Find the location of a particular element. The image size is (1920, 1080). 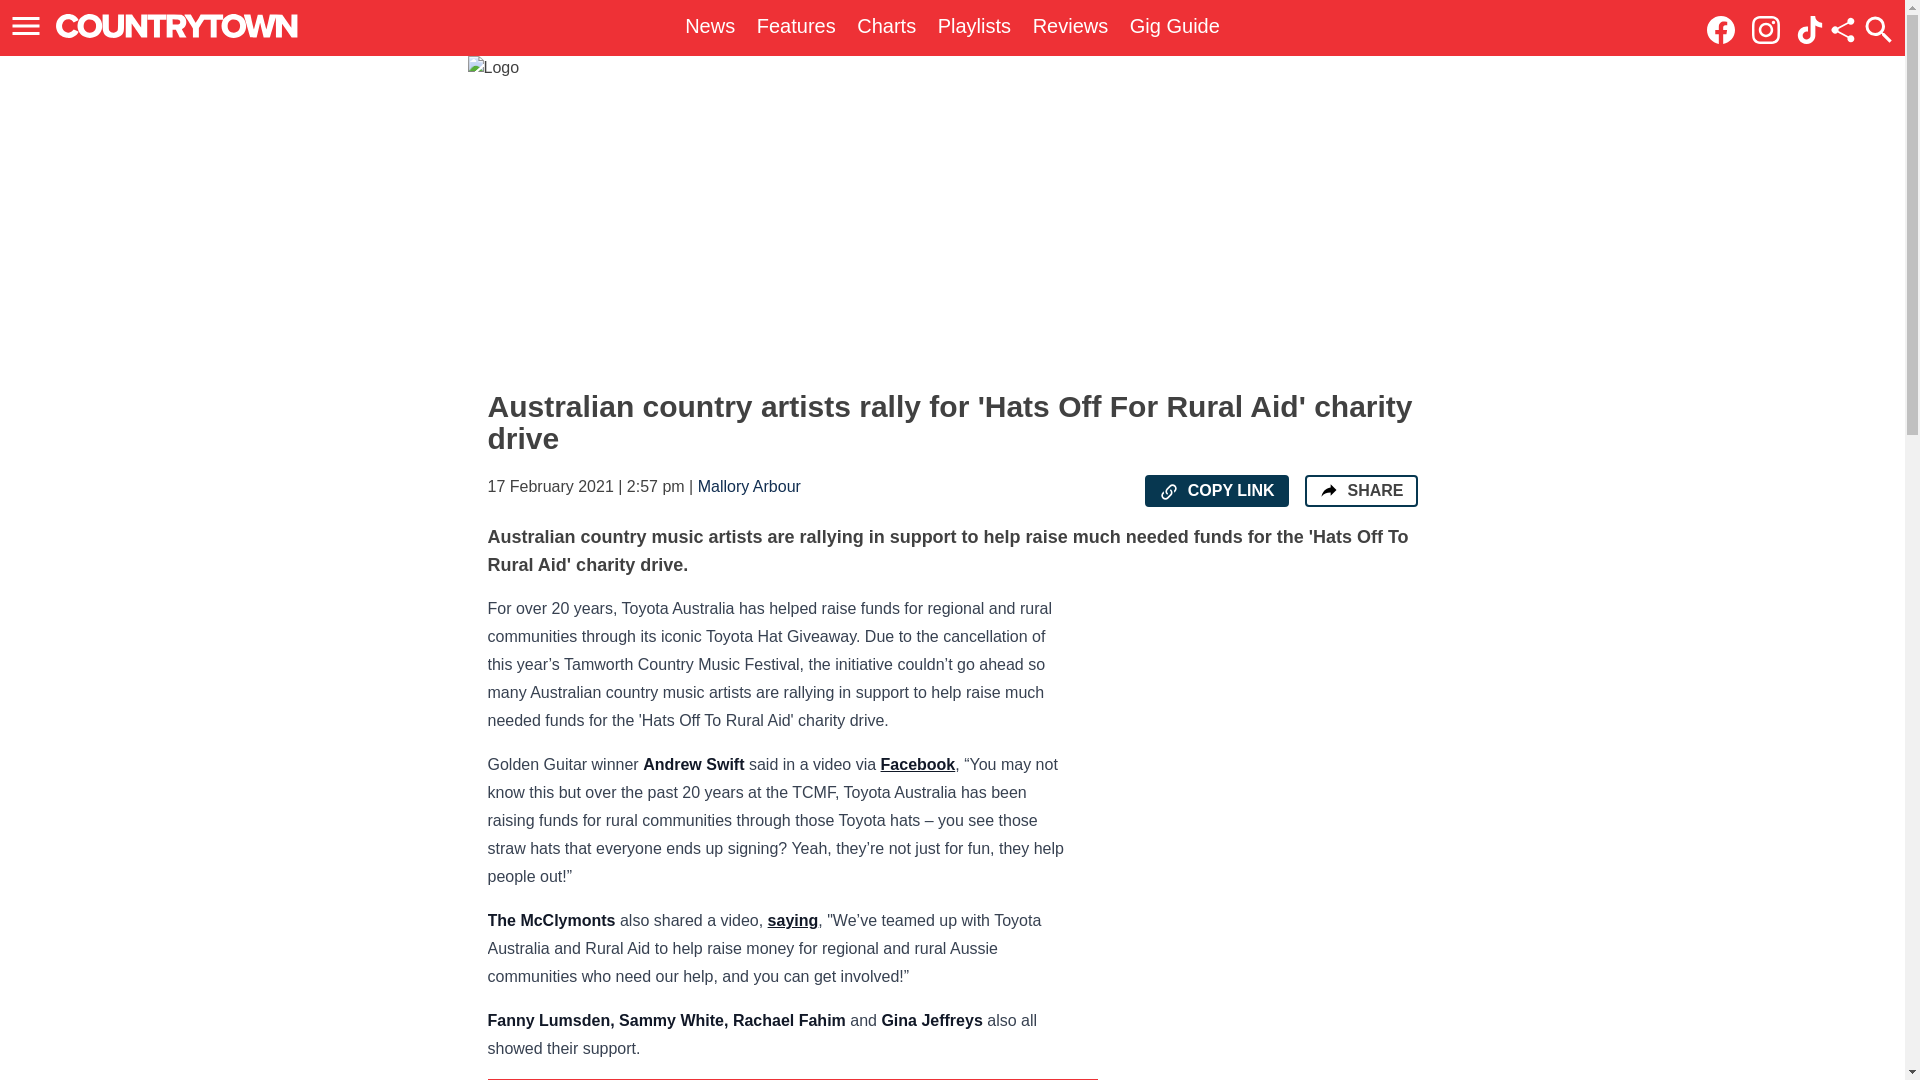

Open the site search menu is located at coordinates (1878, 29).